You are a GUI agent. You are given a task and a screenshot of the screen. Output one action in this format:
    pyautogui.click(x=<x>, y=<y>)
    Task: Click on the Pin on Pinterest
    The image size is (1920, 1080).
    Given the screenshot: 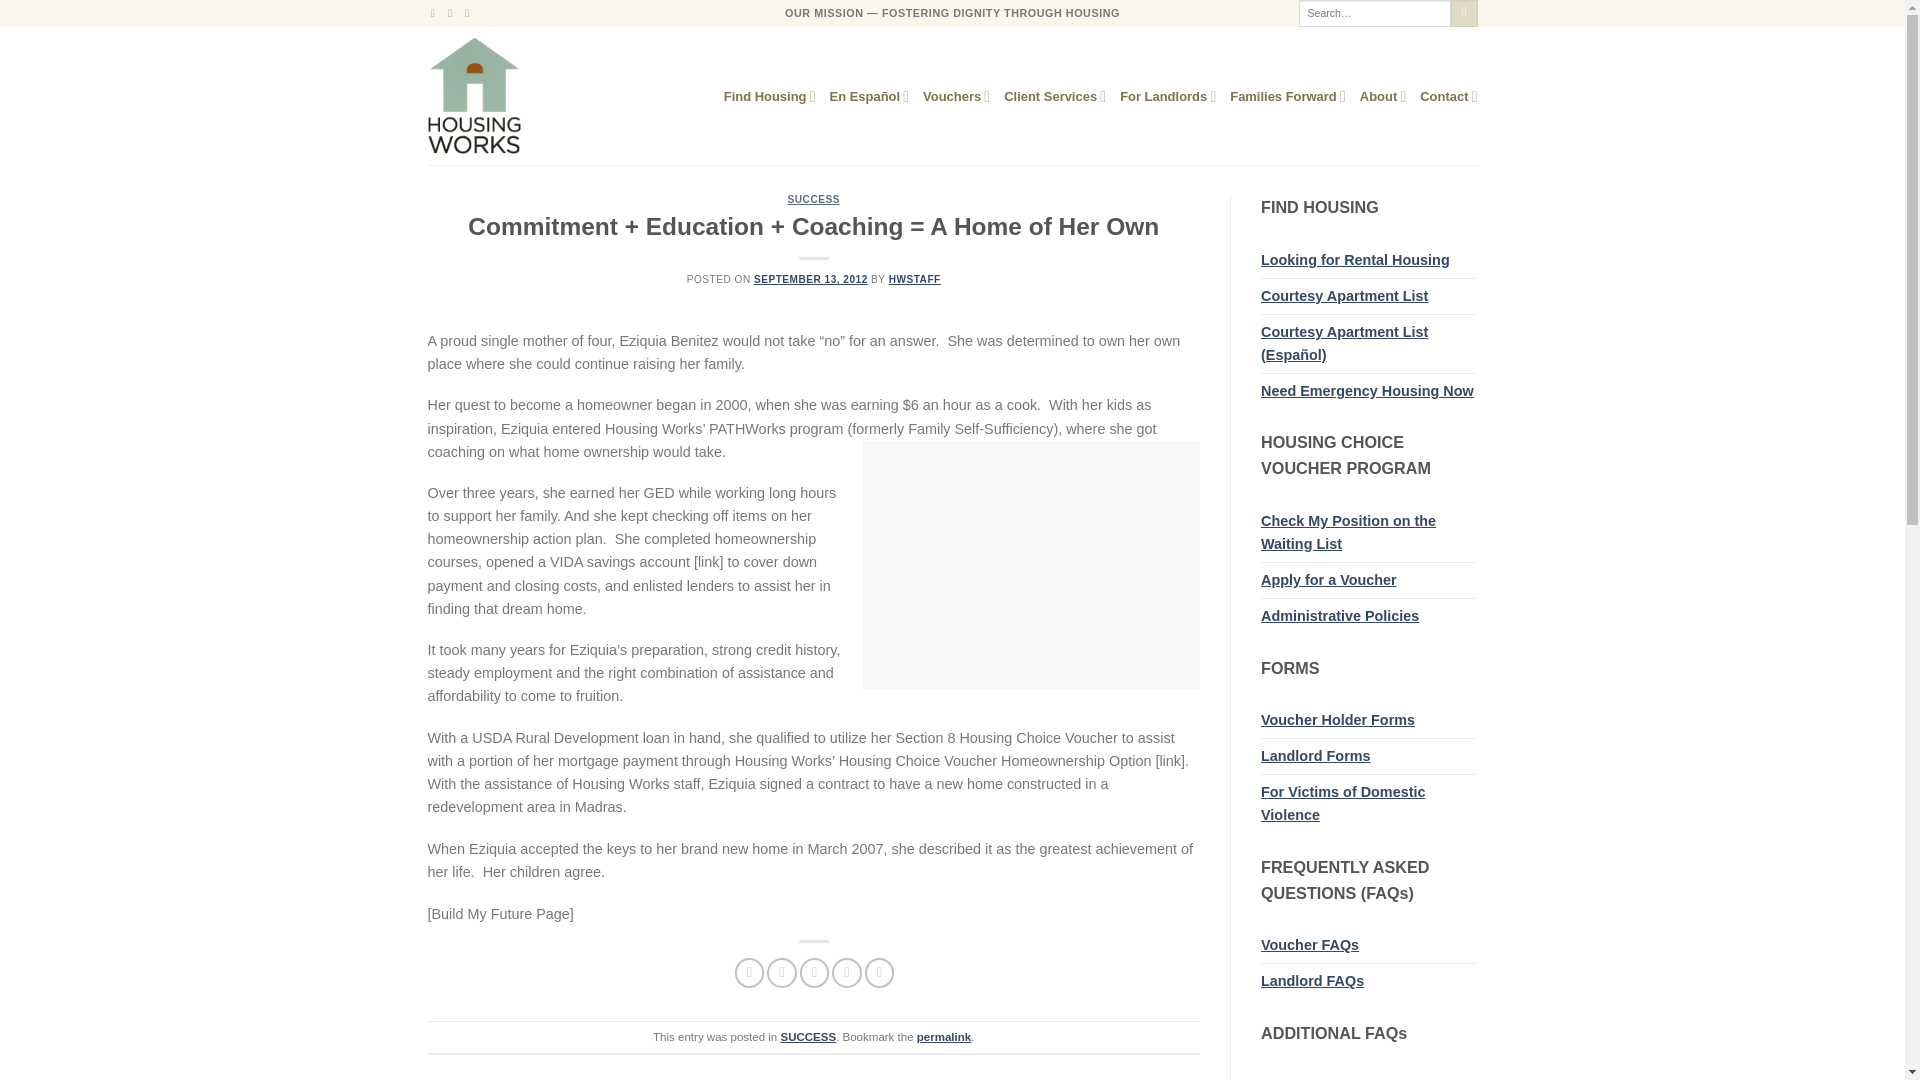 What is the action you would take?
    pyautogui.click(x=846, y=972)
    